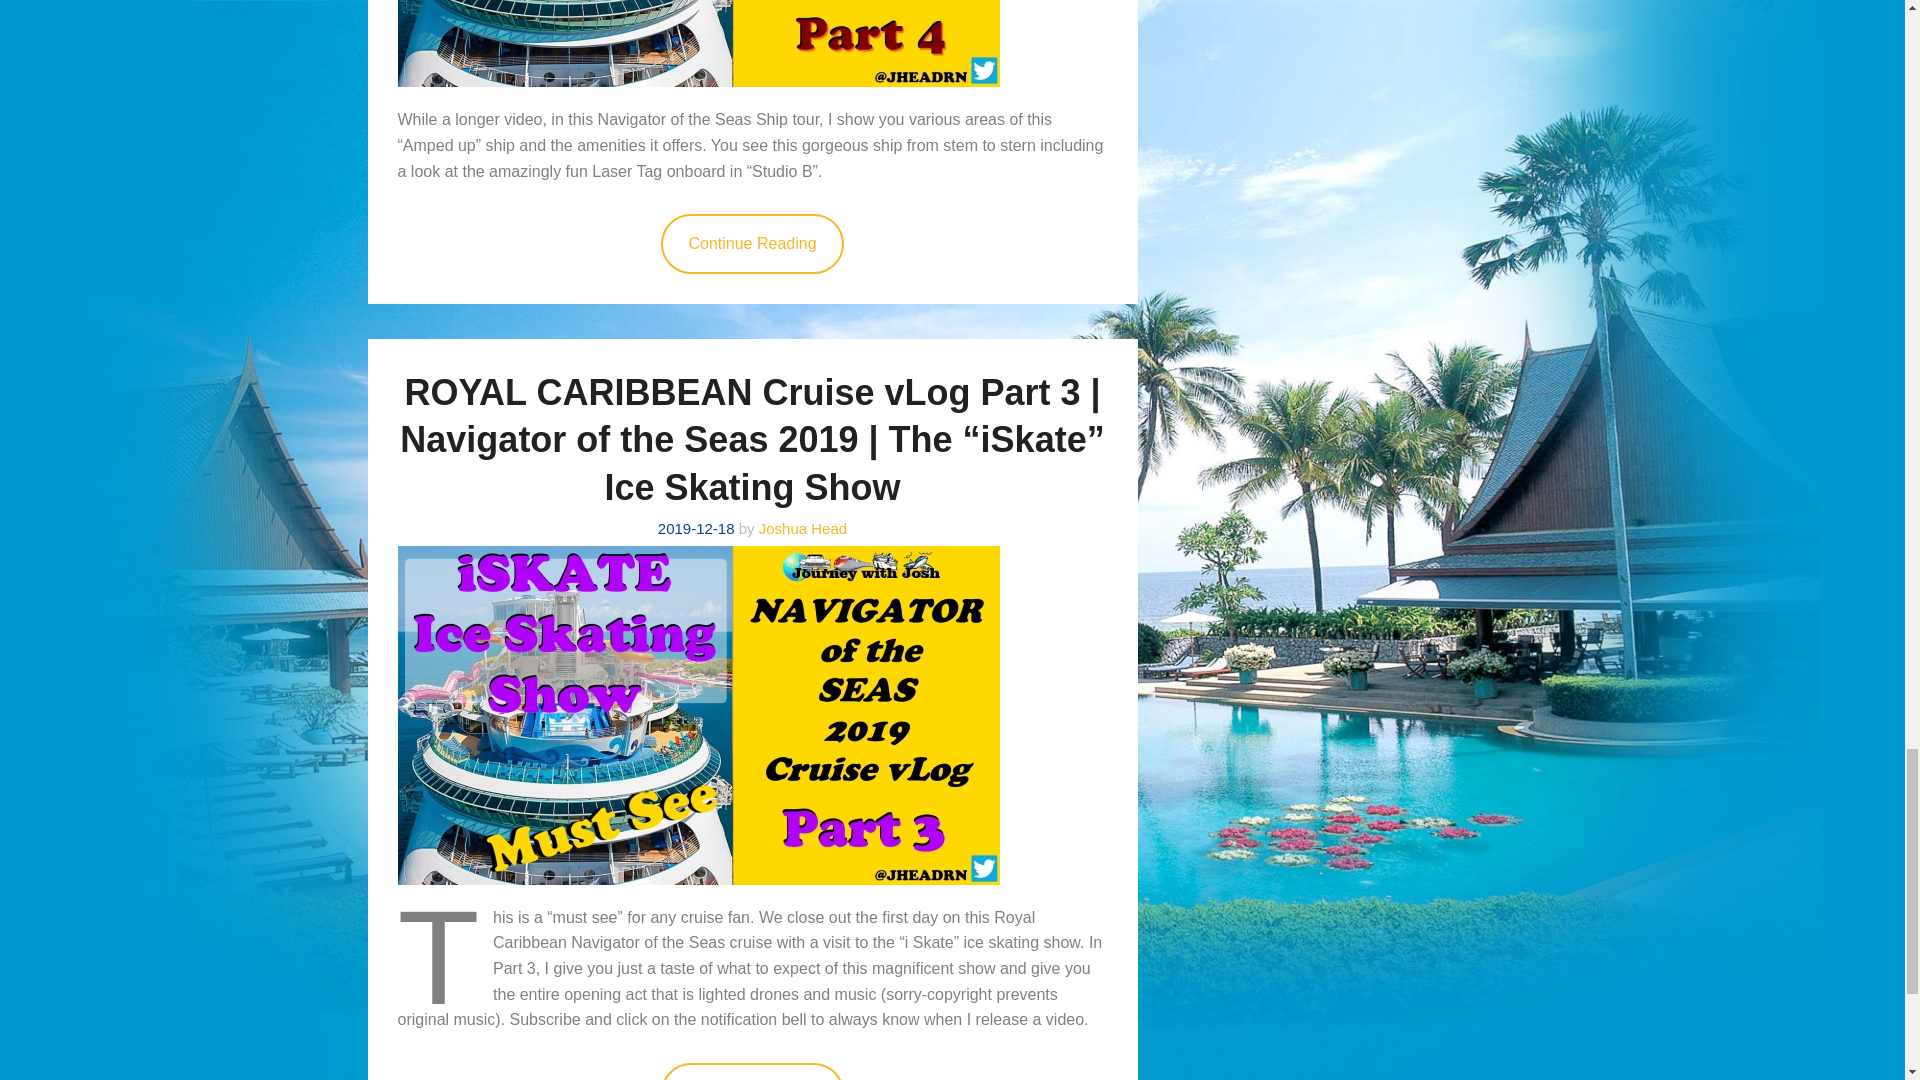 This screenshot has width=1920, height=1080. Describe the element at coordinates (751, 244) in the screenshot. I see `Continue Reading` at that location.